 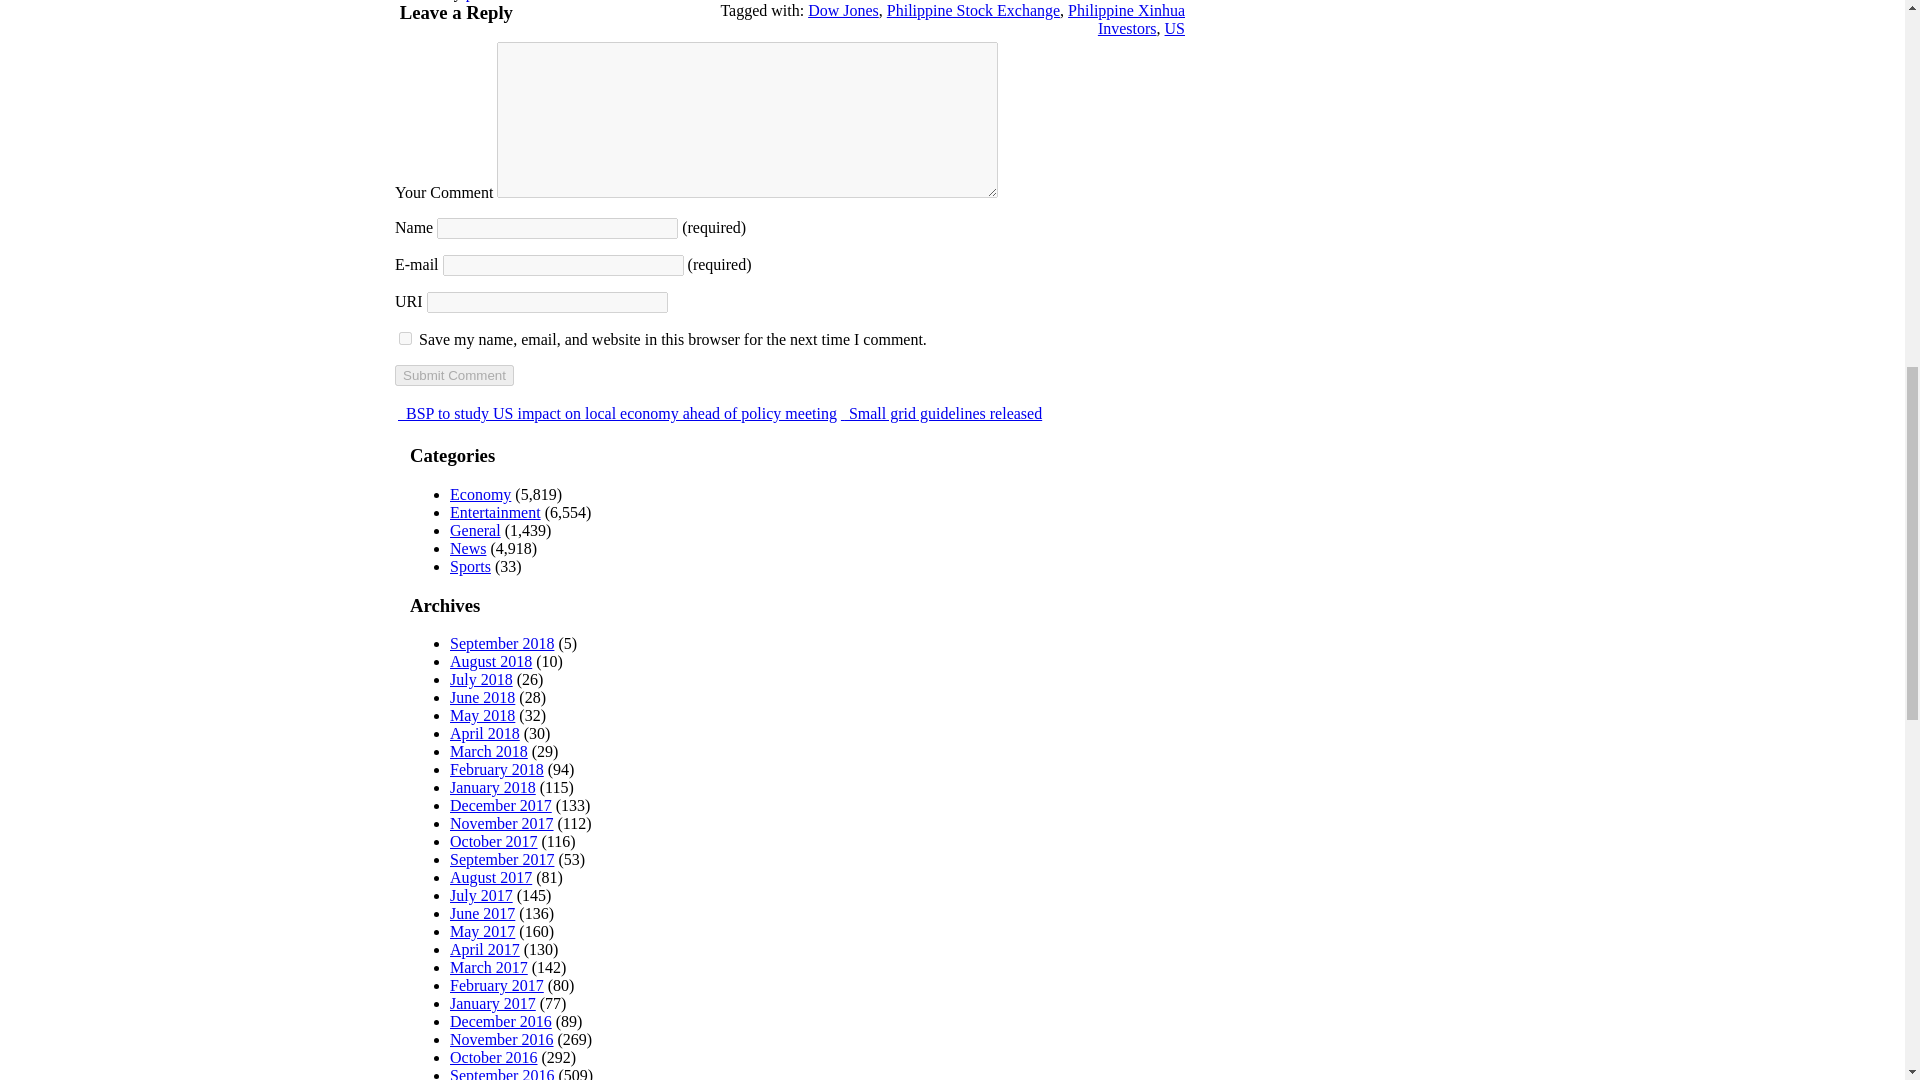 What do you see at coordinates (482, 698) in the screenshot?
I see `June 2018` at bounding box center [482, 698].